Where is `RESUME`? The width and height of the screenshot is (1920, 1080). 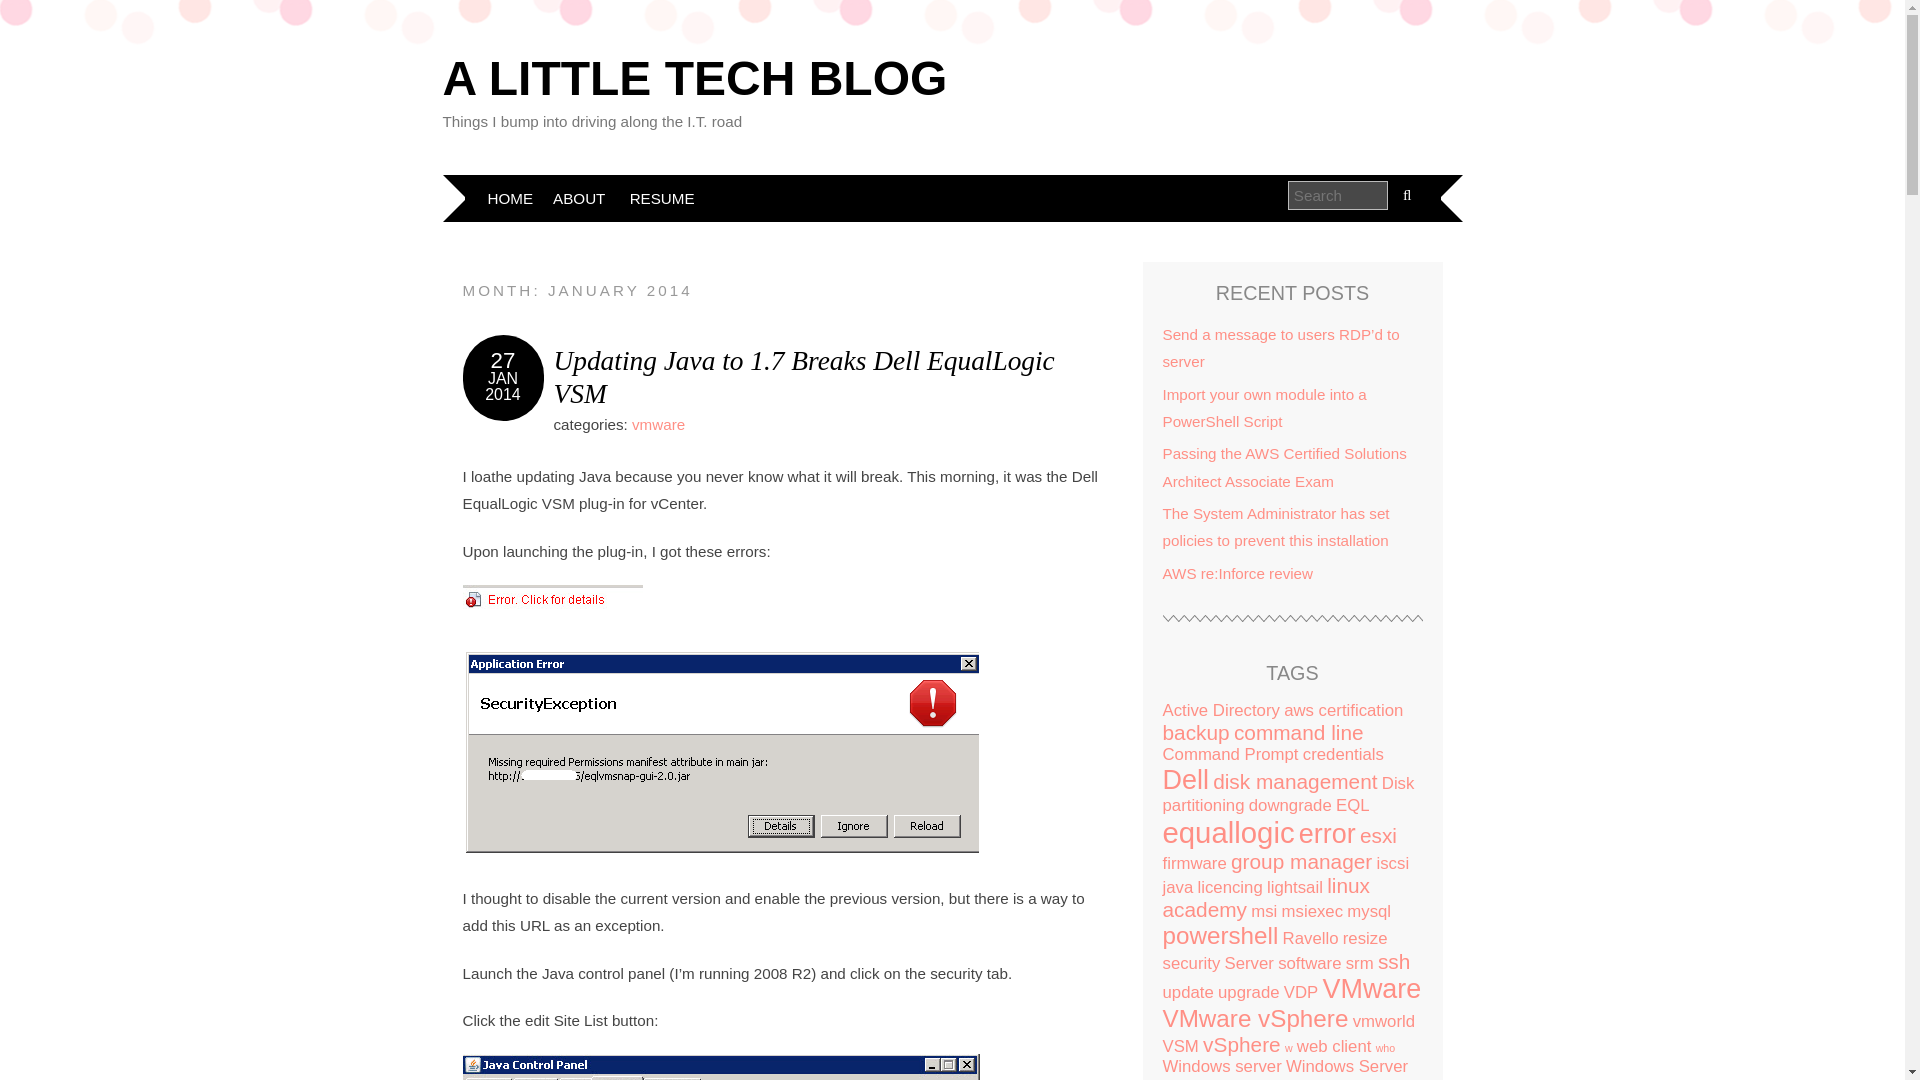 RESUME is located at coordinates (662, 198).